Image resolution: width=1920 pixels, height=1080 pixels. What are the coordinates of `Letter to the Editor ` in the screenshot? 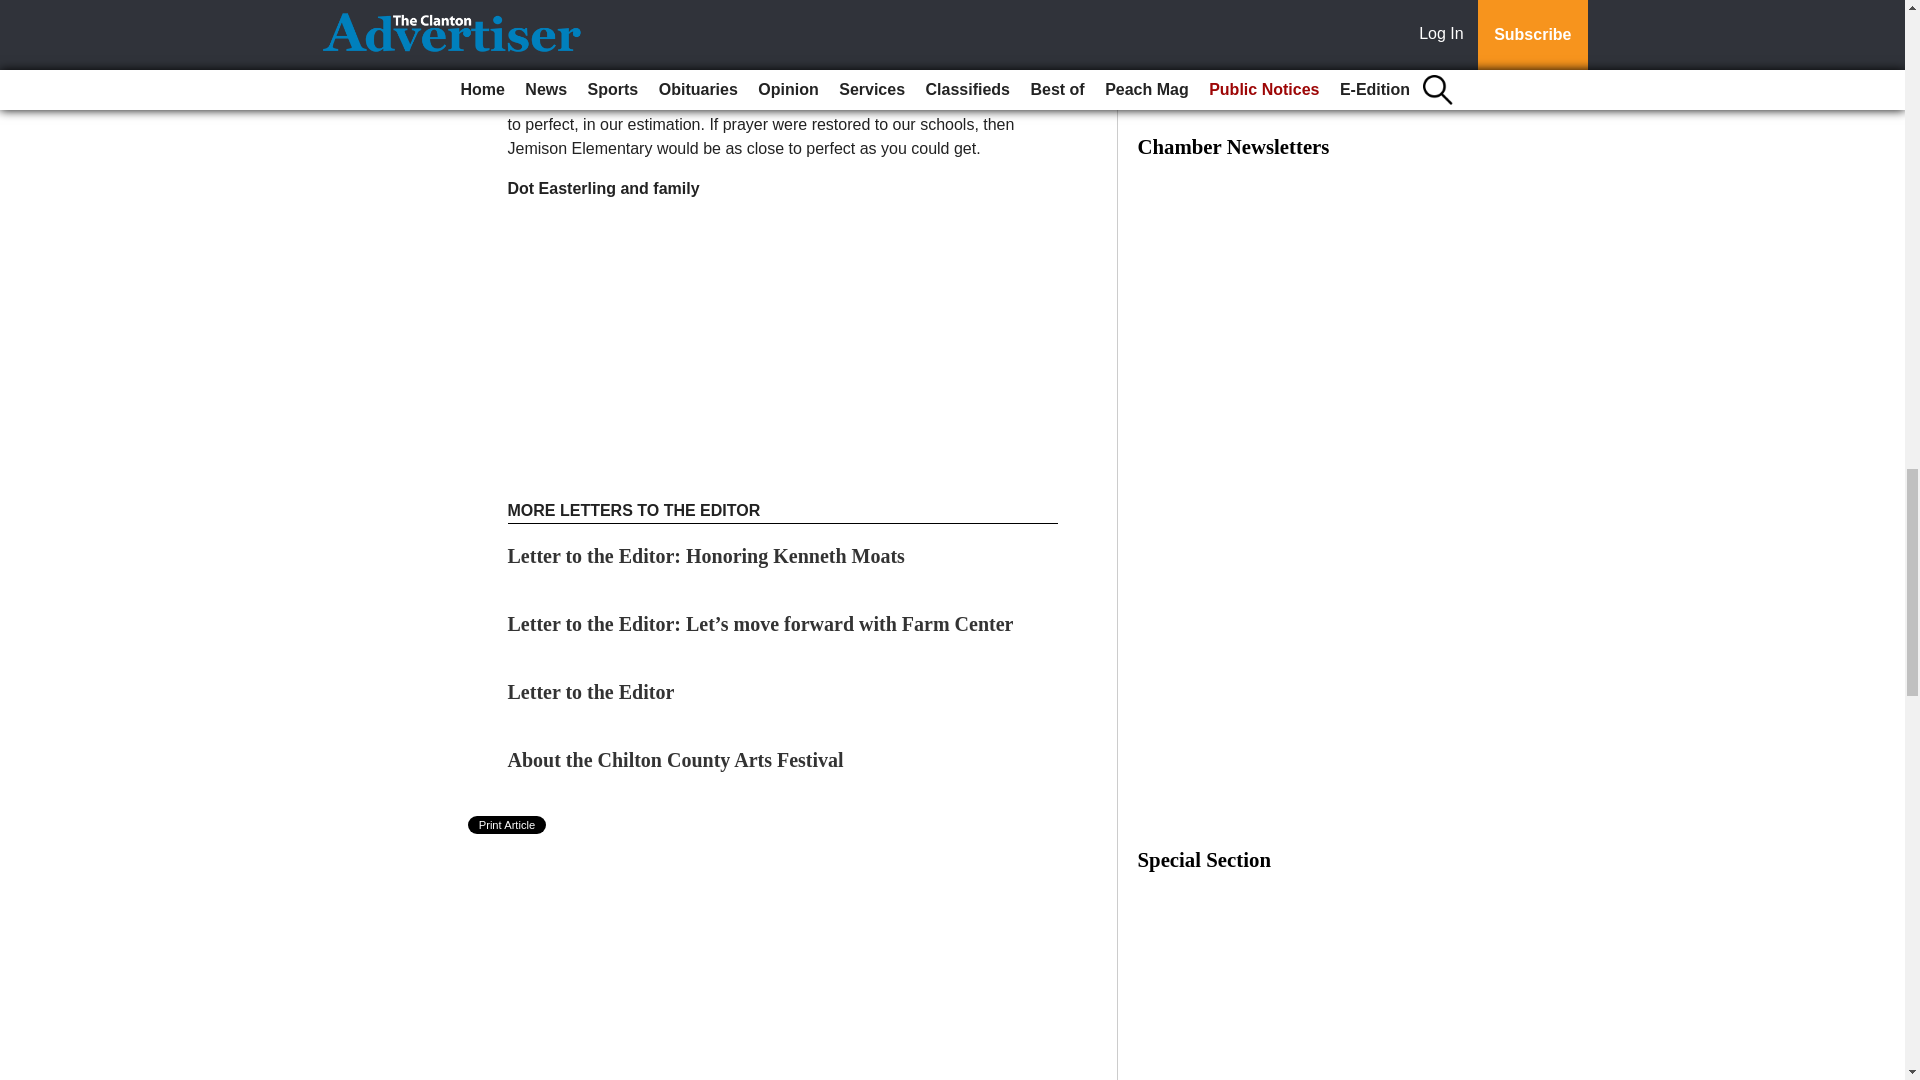 It's located at (594, 692).